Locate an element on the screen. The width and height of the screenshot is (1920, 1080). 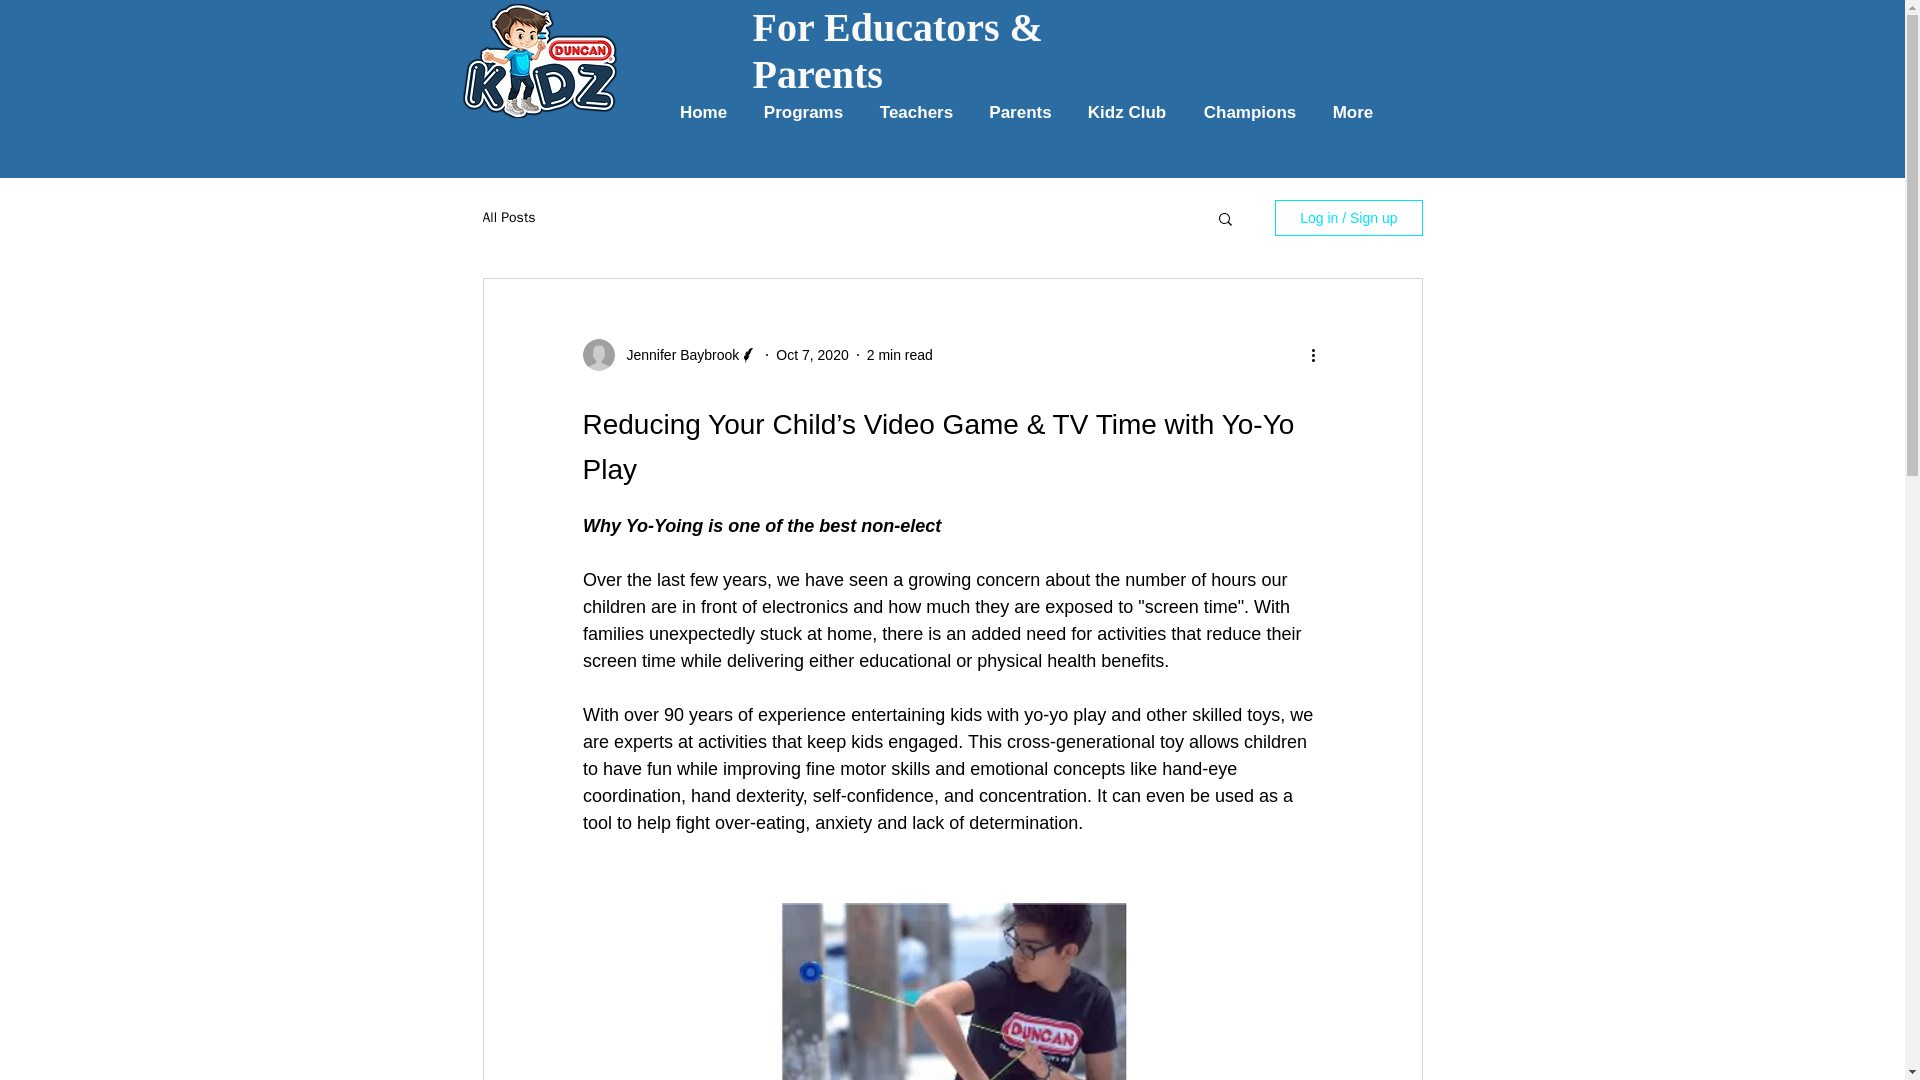
Teachers is located at coordinates (916, 112).